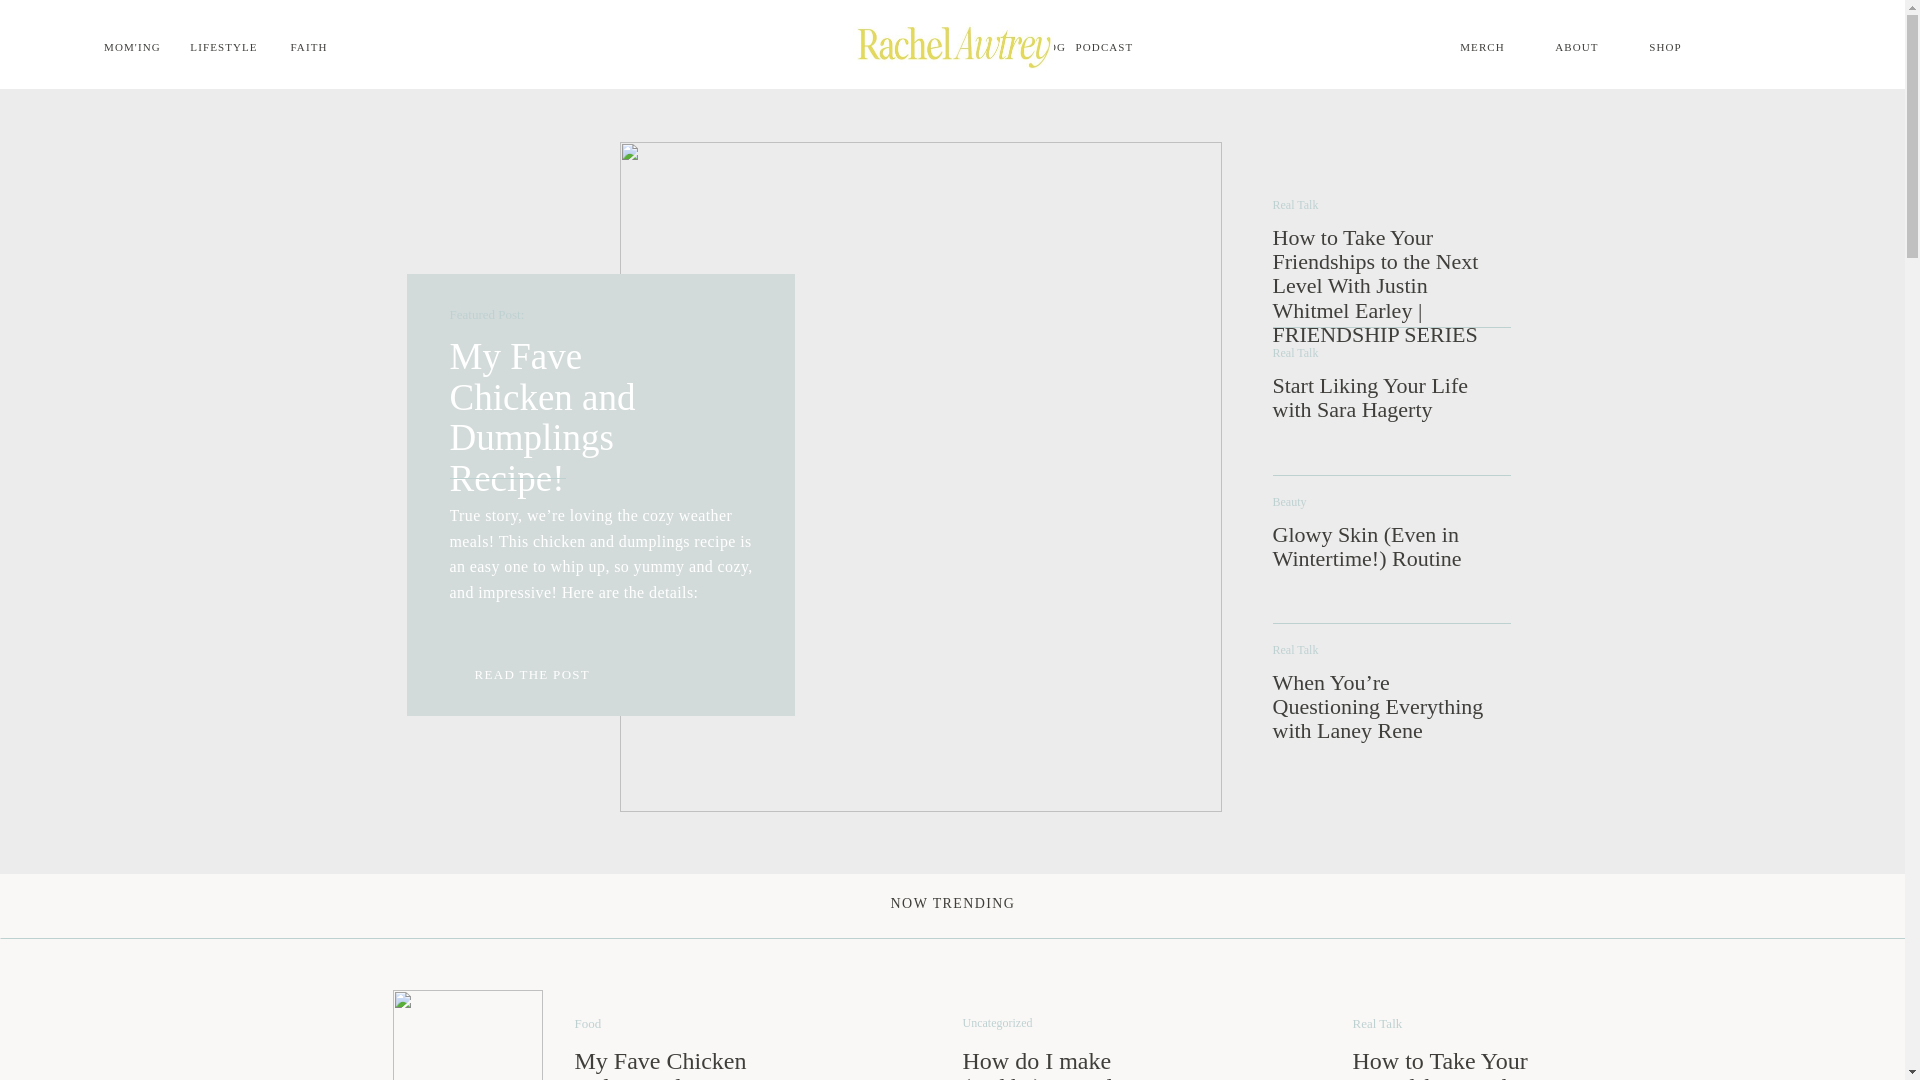  I want to click on Beauty, so click(1288, 501).